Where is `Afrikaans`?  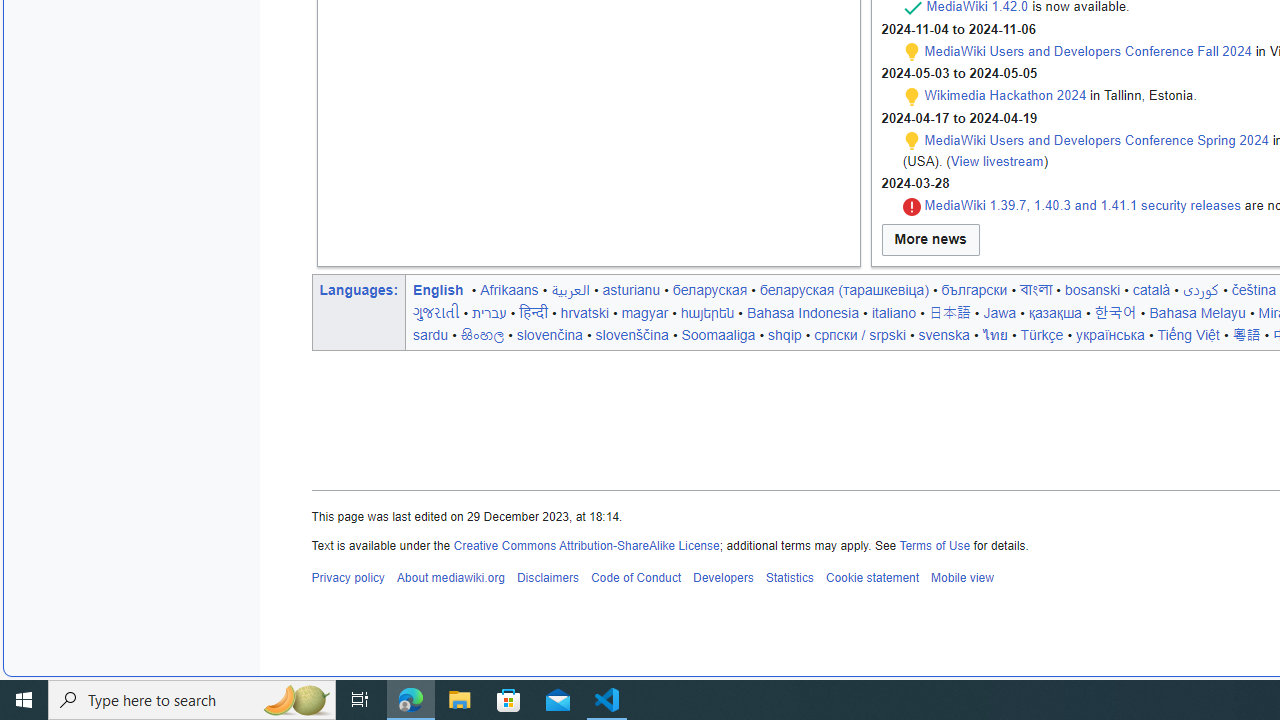 Afrikaans is located at coordinates (509, 289).